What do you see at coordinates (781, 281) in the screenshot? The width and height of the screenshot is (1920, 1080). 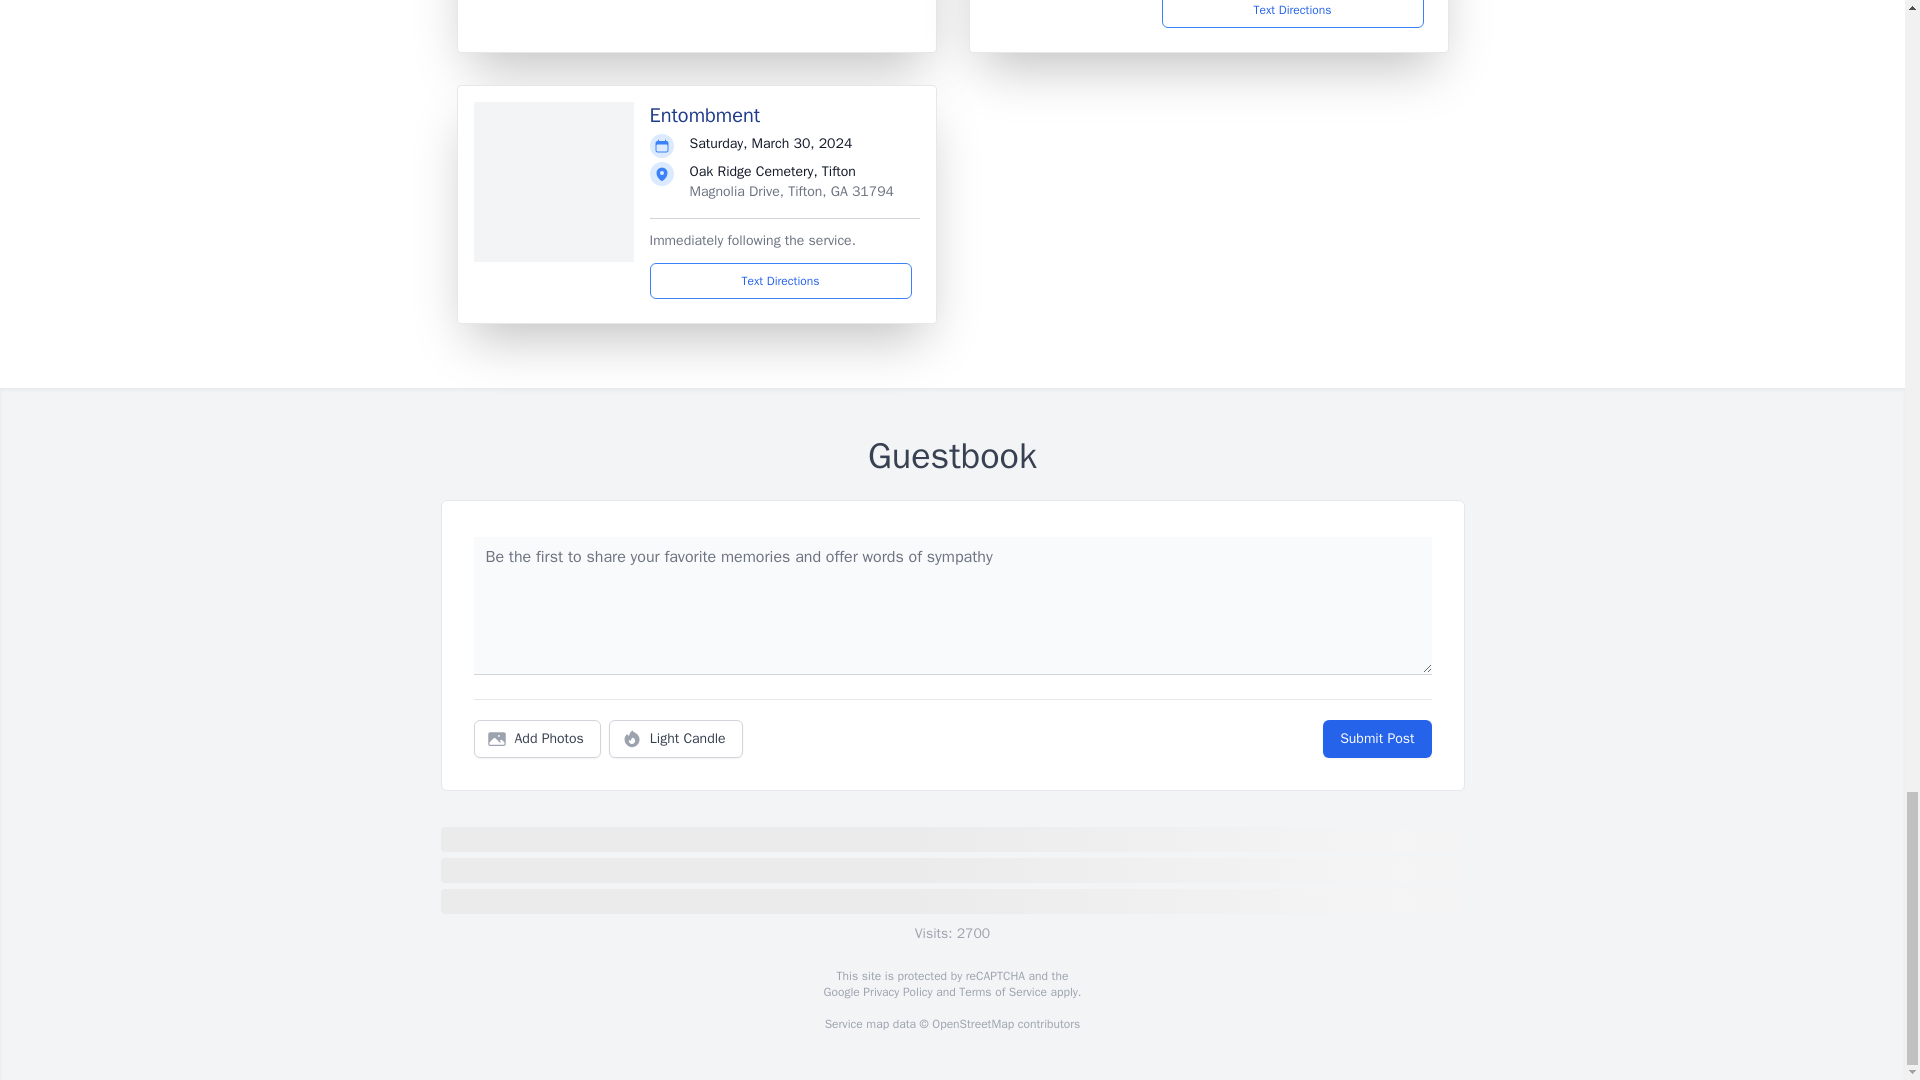 I see `Text Directions` at bounding box center [781, 281].